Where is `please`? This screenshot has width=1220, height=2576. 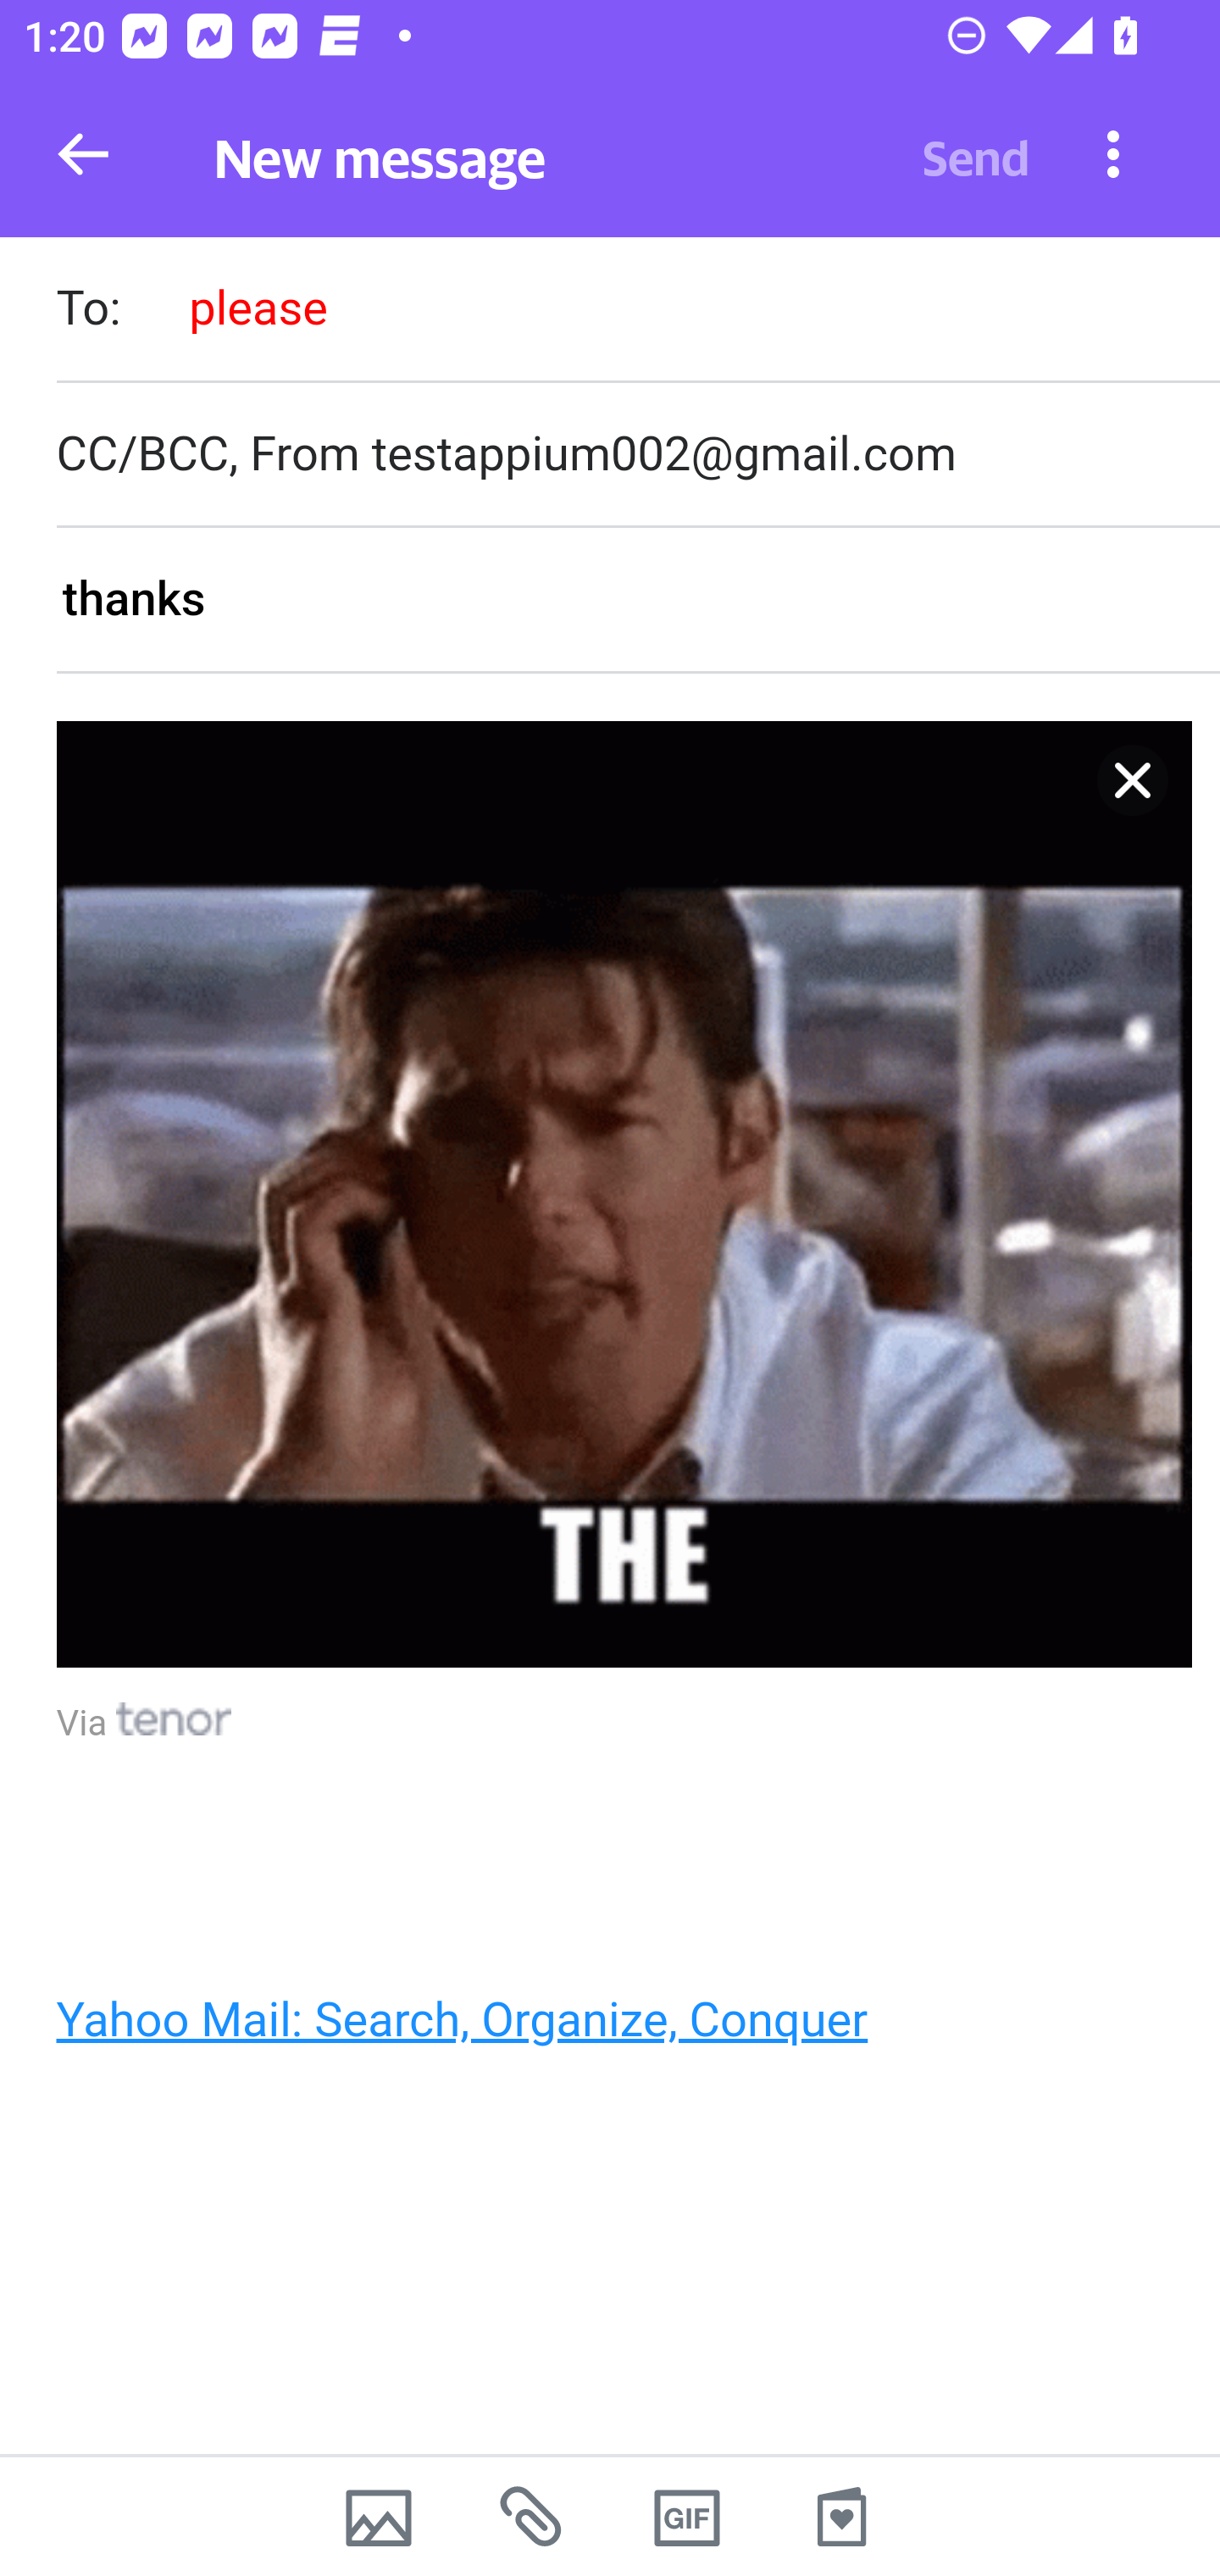 please is located at coordinates (258, 308).